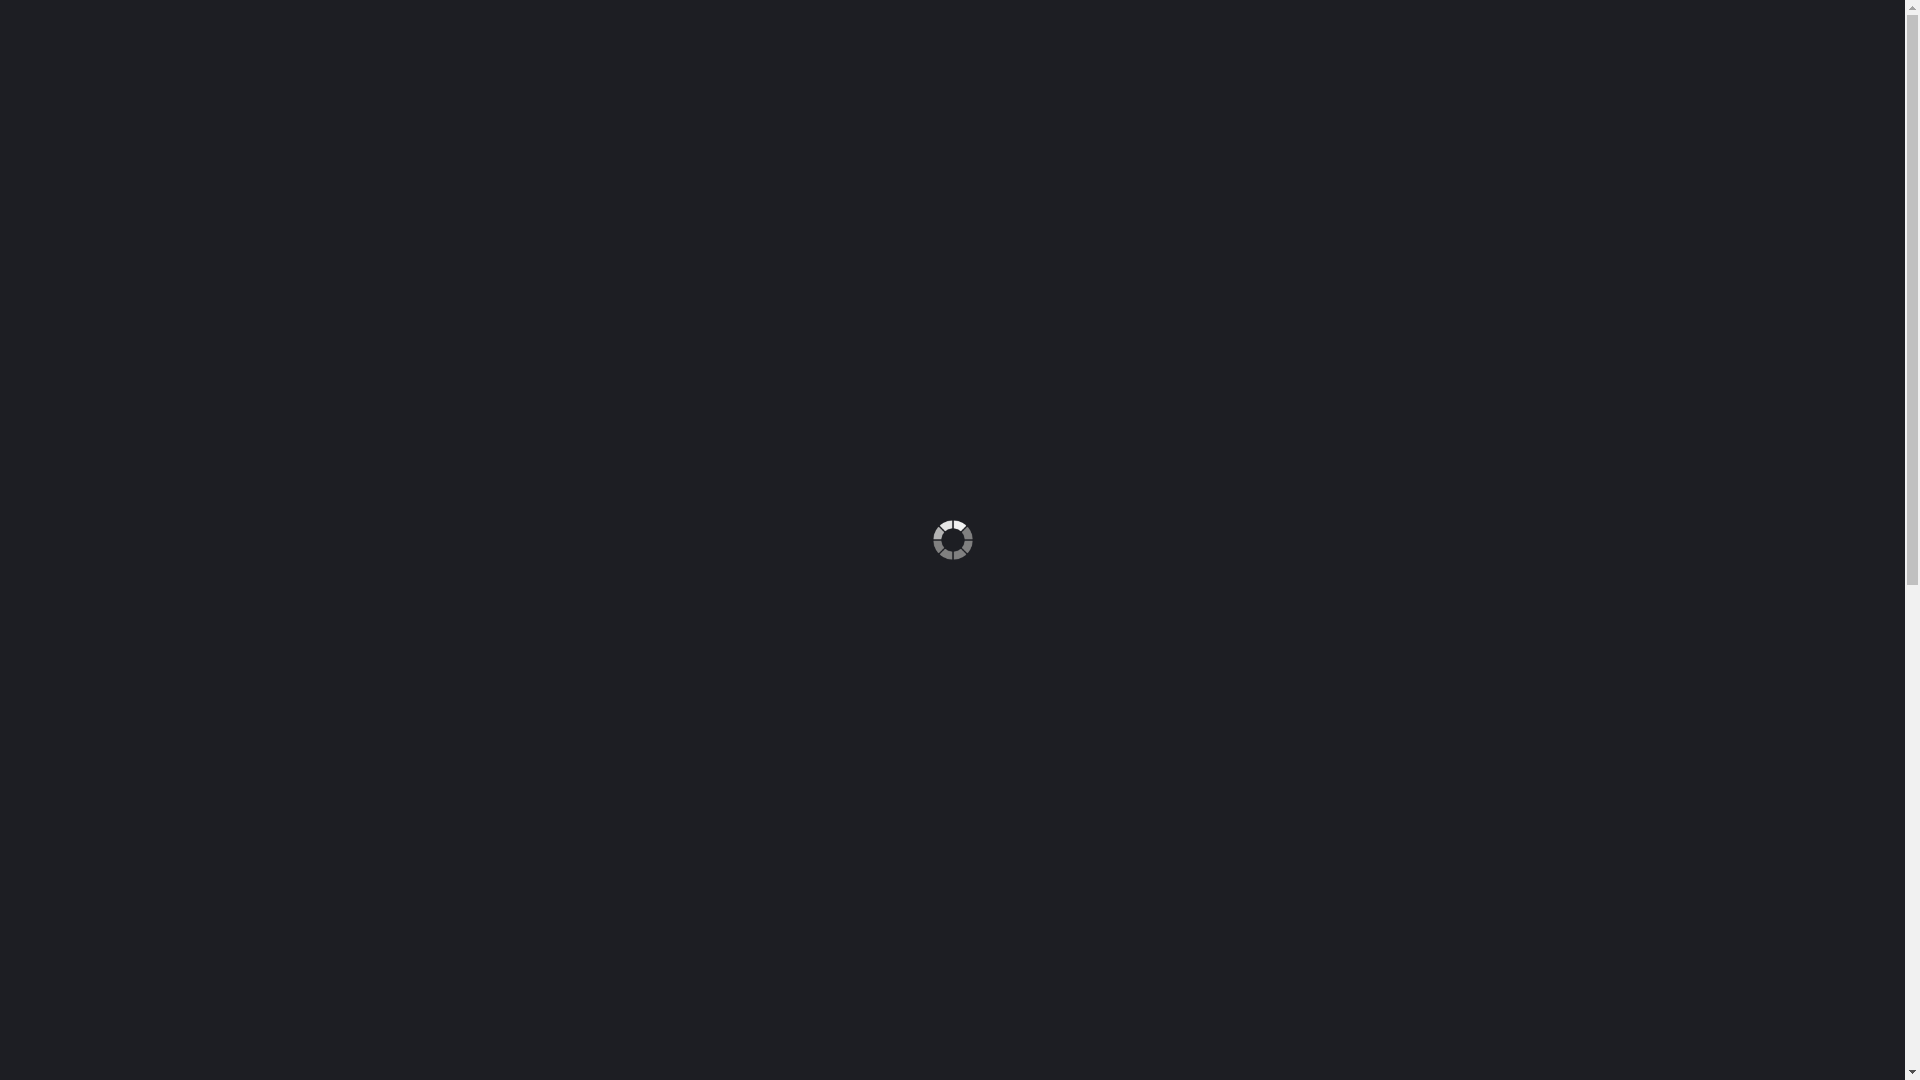 Image resolution: width=1920 pixels, height=1080 pixels. Describe the element at coordinates (1222, 66) in the screenshot. I see `AUTHORIZED DEALERS` at that location.